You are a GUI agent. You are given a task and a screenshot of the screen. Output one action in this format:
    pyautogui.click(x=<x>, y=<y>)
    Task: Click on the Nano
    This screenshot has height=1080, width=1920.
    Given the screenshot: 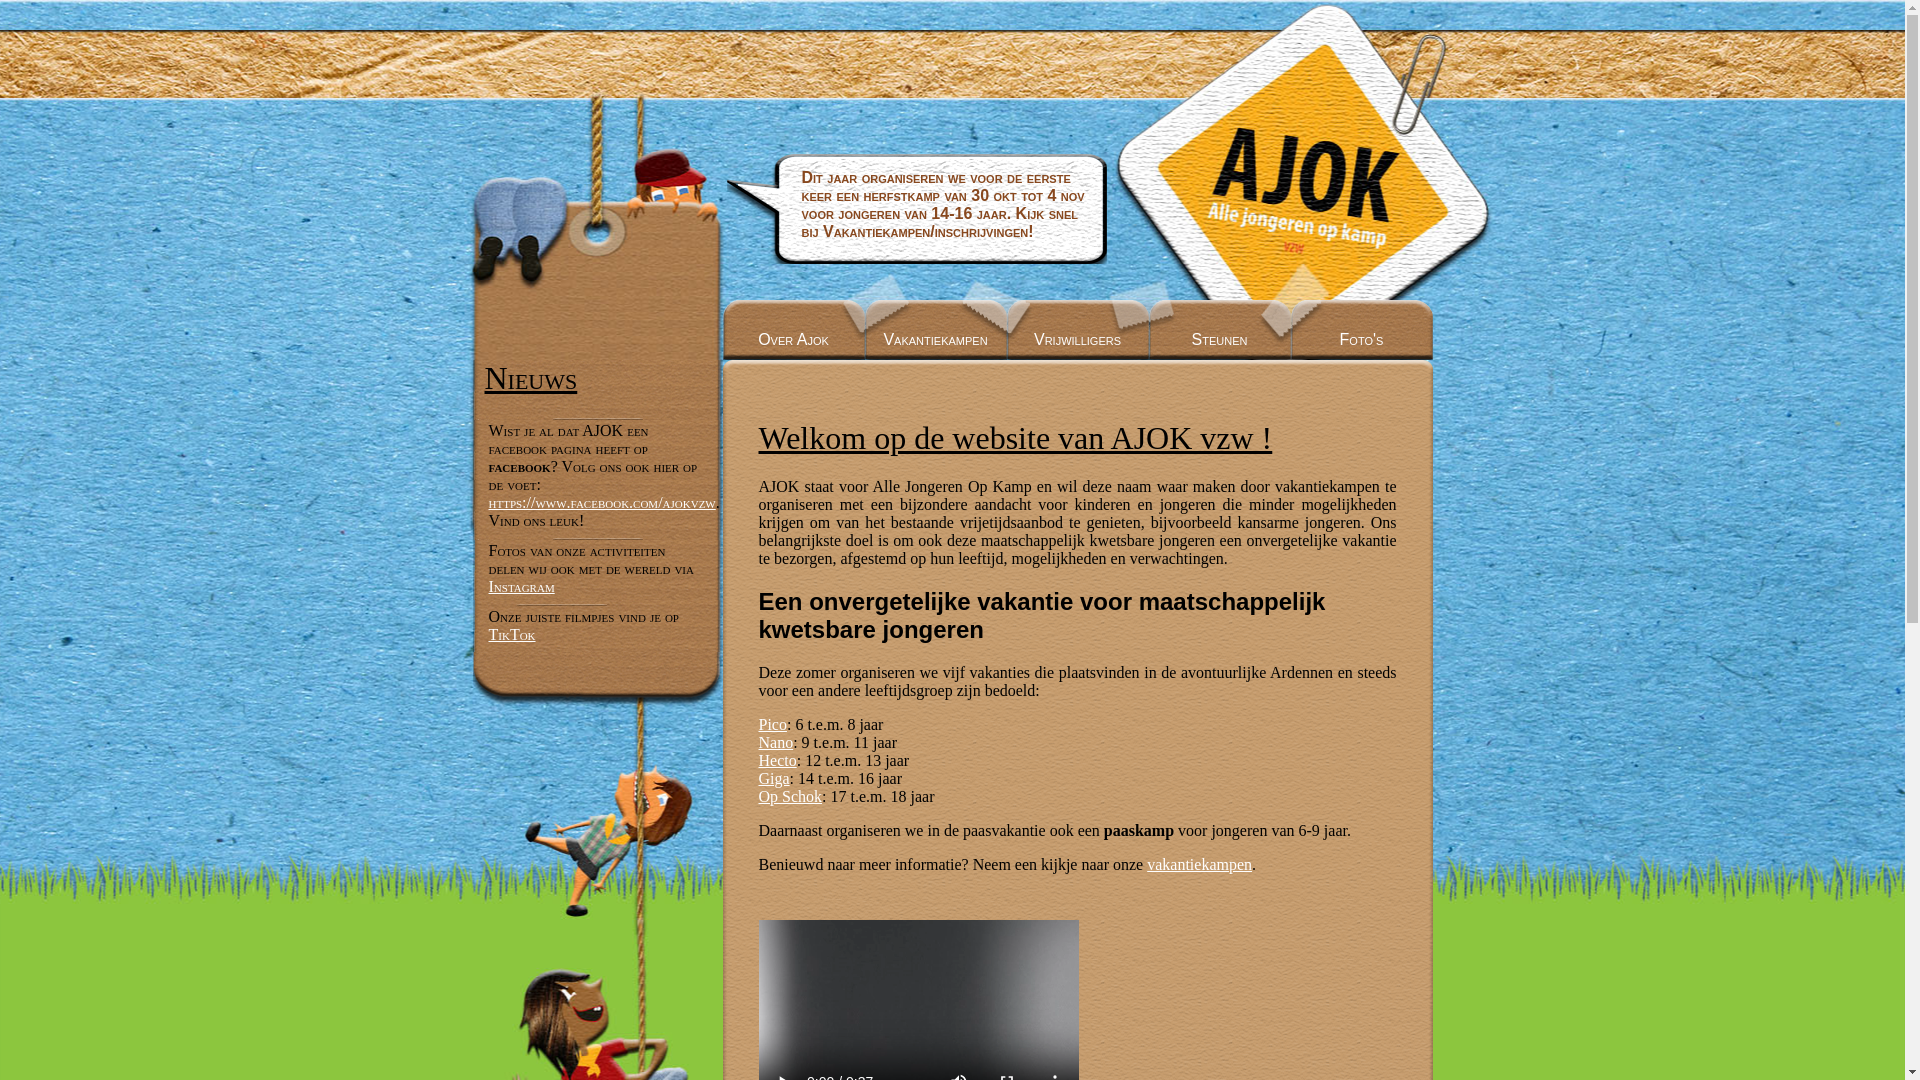 What is the action you would take?
    pyautogui.click(x=776, y=742)
    